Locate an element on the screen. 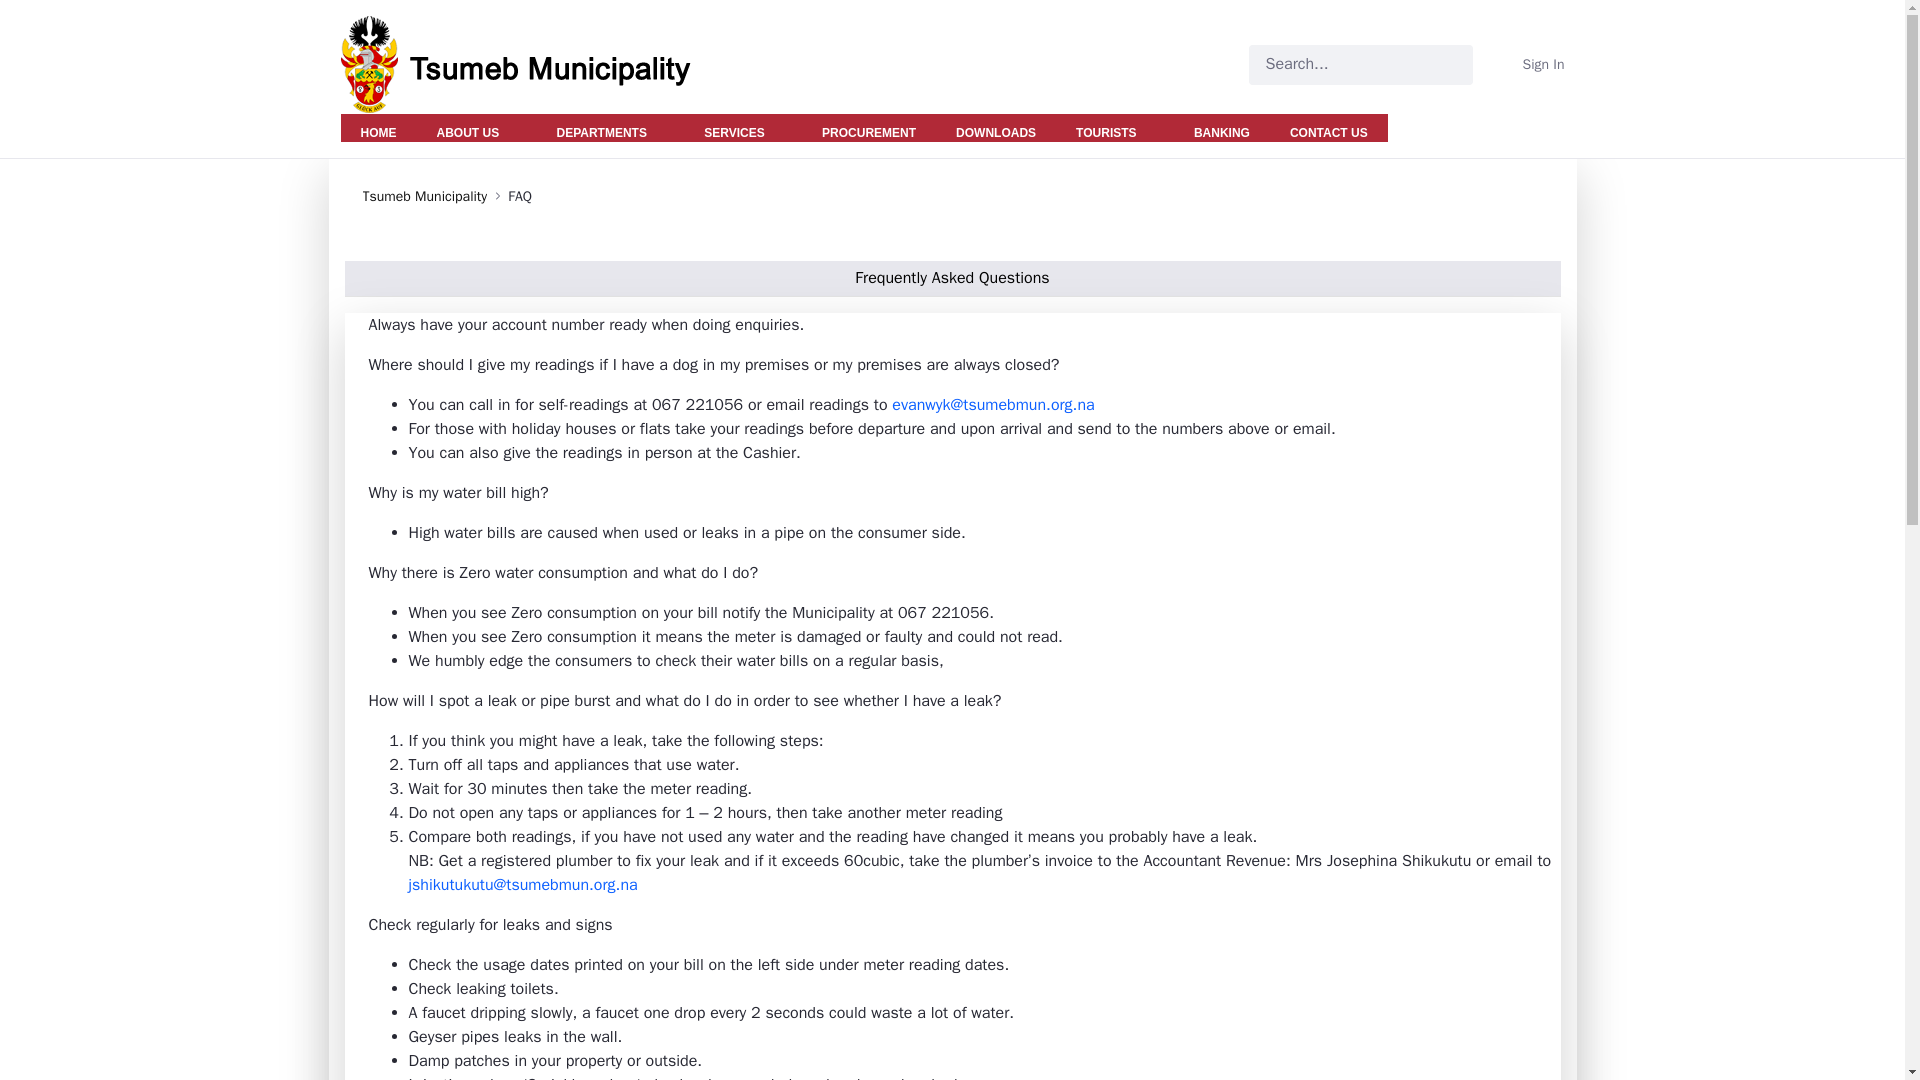 This screenshot has width=1920, height=1080. Tsumeb Municipality is located at coordinates (424, 196).